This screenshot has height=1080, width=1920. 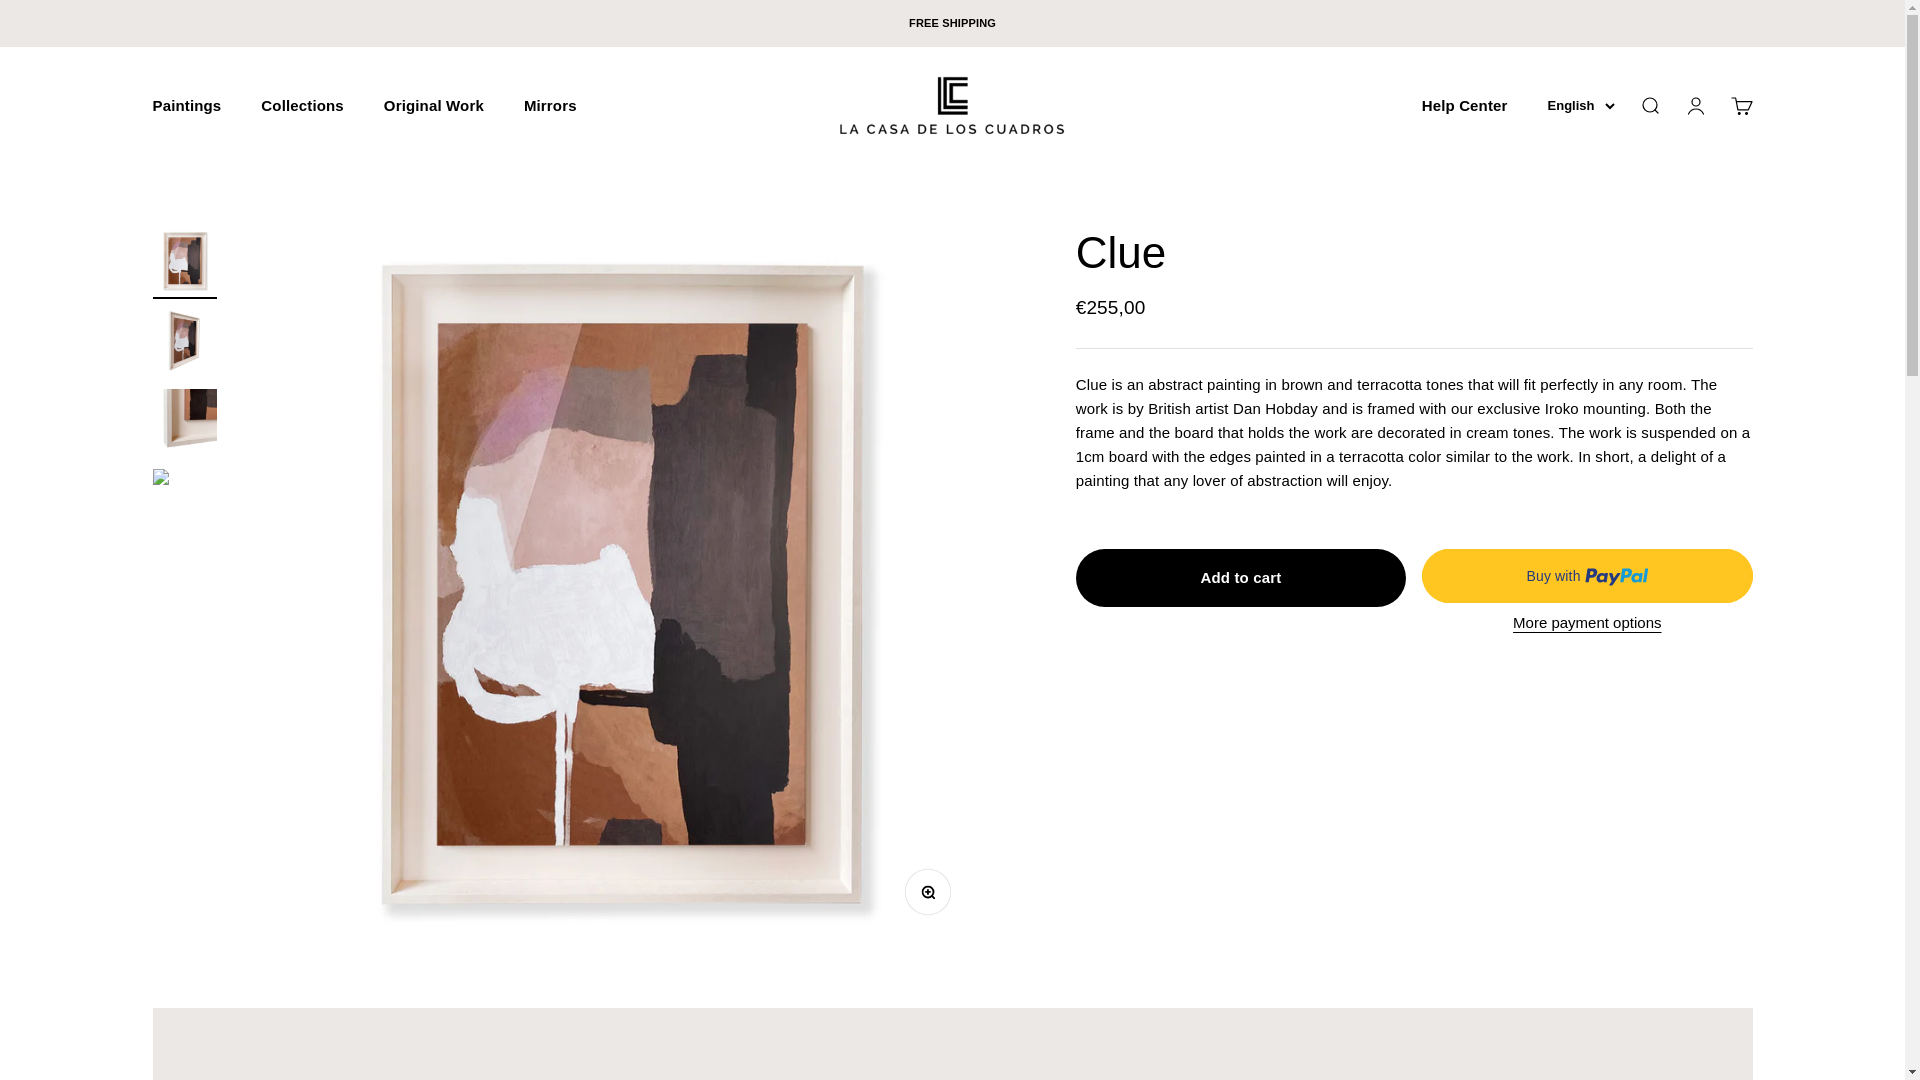 What do you see at coordinates (932, 898) in the screenshot?
I see `Zoom` at bounding box center [932, 898].